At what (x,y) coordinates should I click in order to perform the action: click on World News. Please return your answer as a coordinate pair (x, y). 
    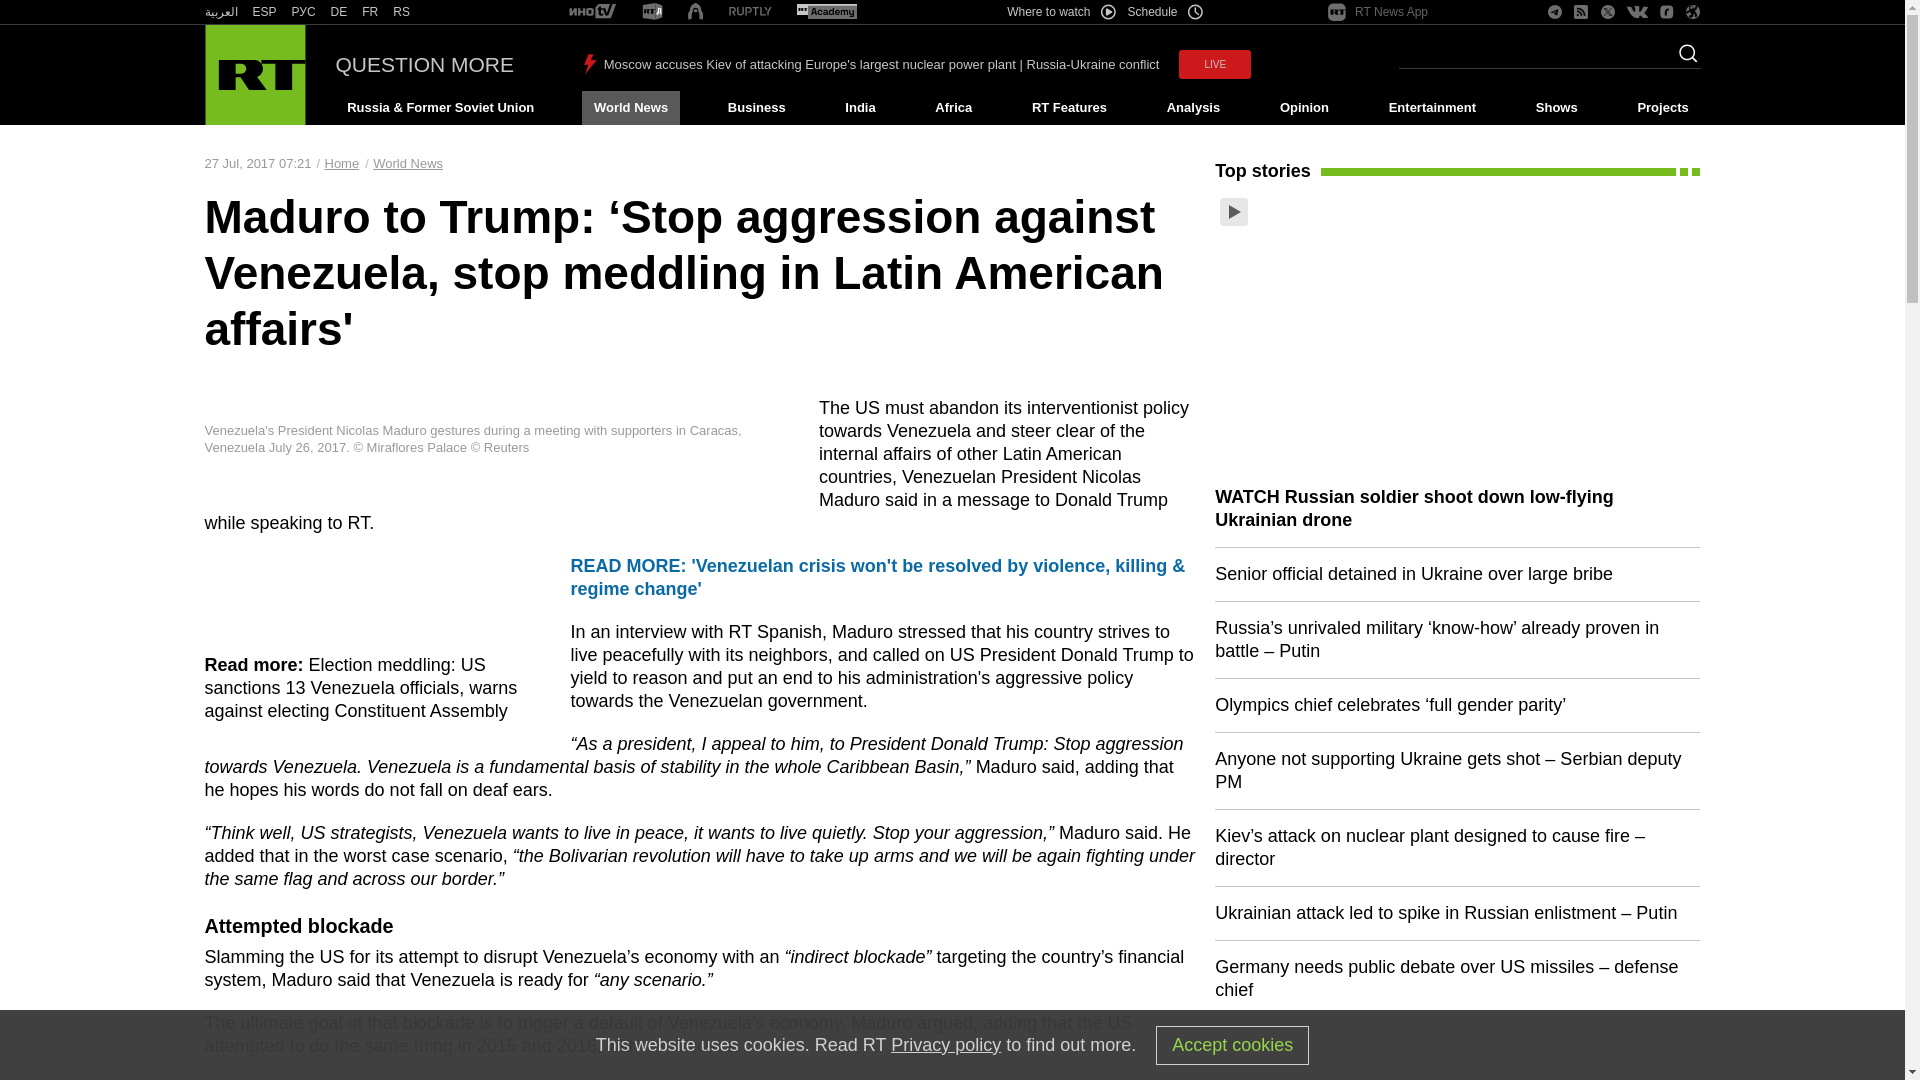
    Looking at the image, I should click on (630, 108).